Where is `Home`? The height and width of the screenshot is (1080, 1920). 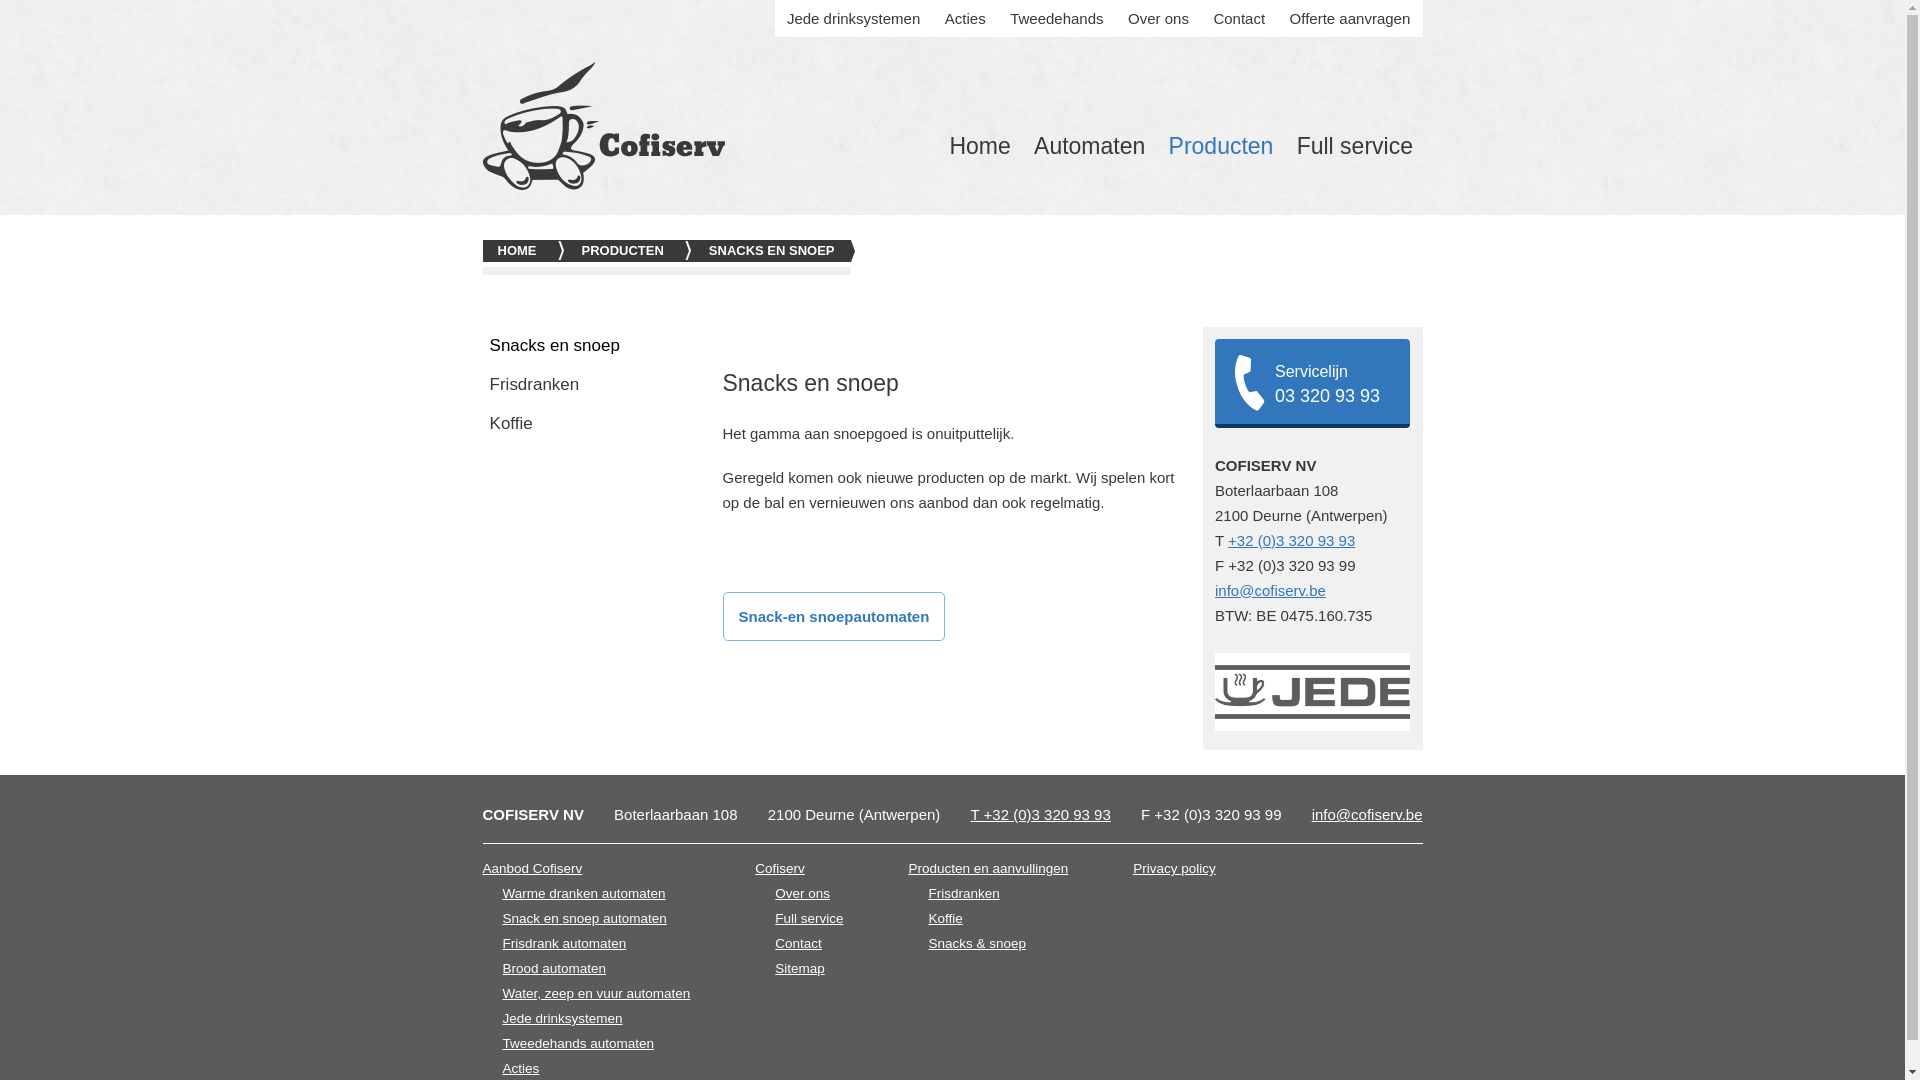
Home is located at coordinates (603, 126).